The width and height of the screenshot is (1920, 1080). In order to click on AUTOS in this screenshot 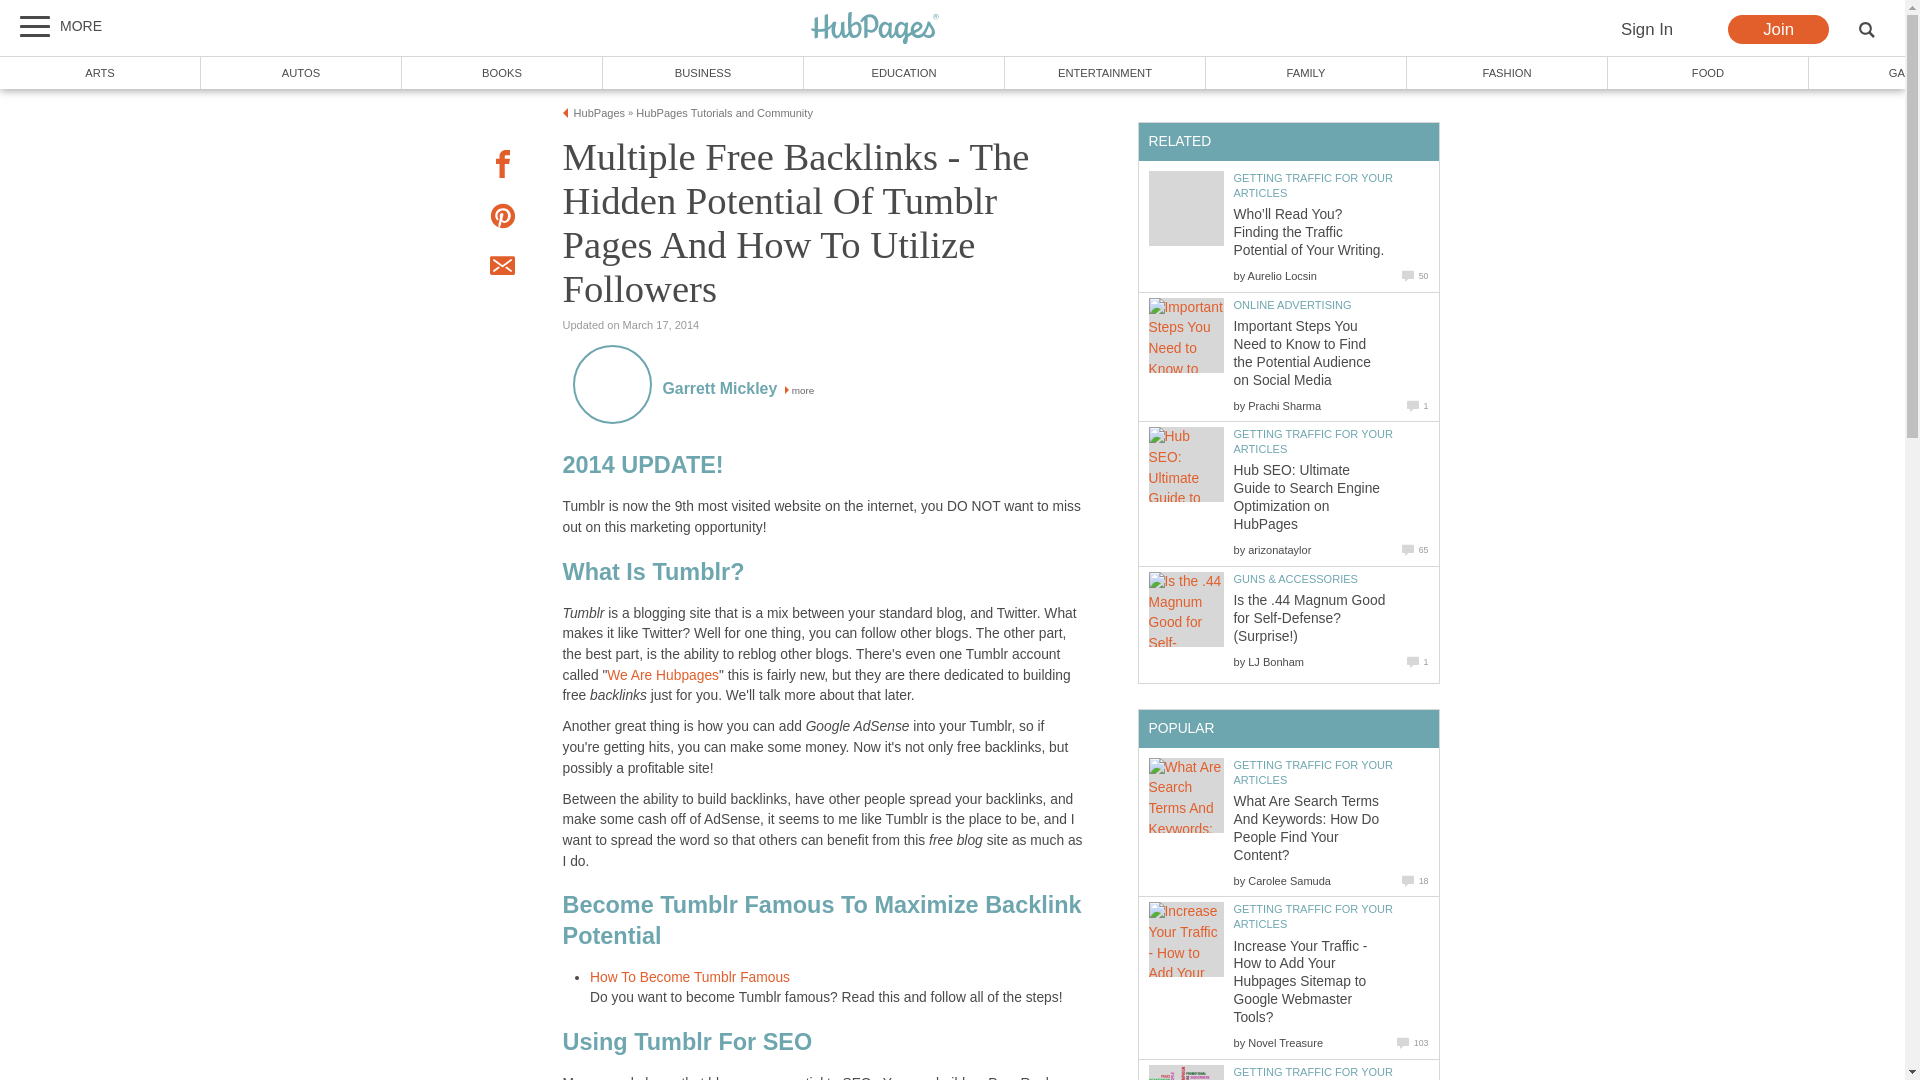, I will do `click(301, 72)`.